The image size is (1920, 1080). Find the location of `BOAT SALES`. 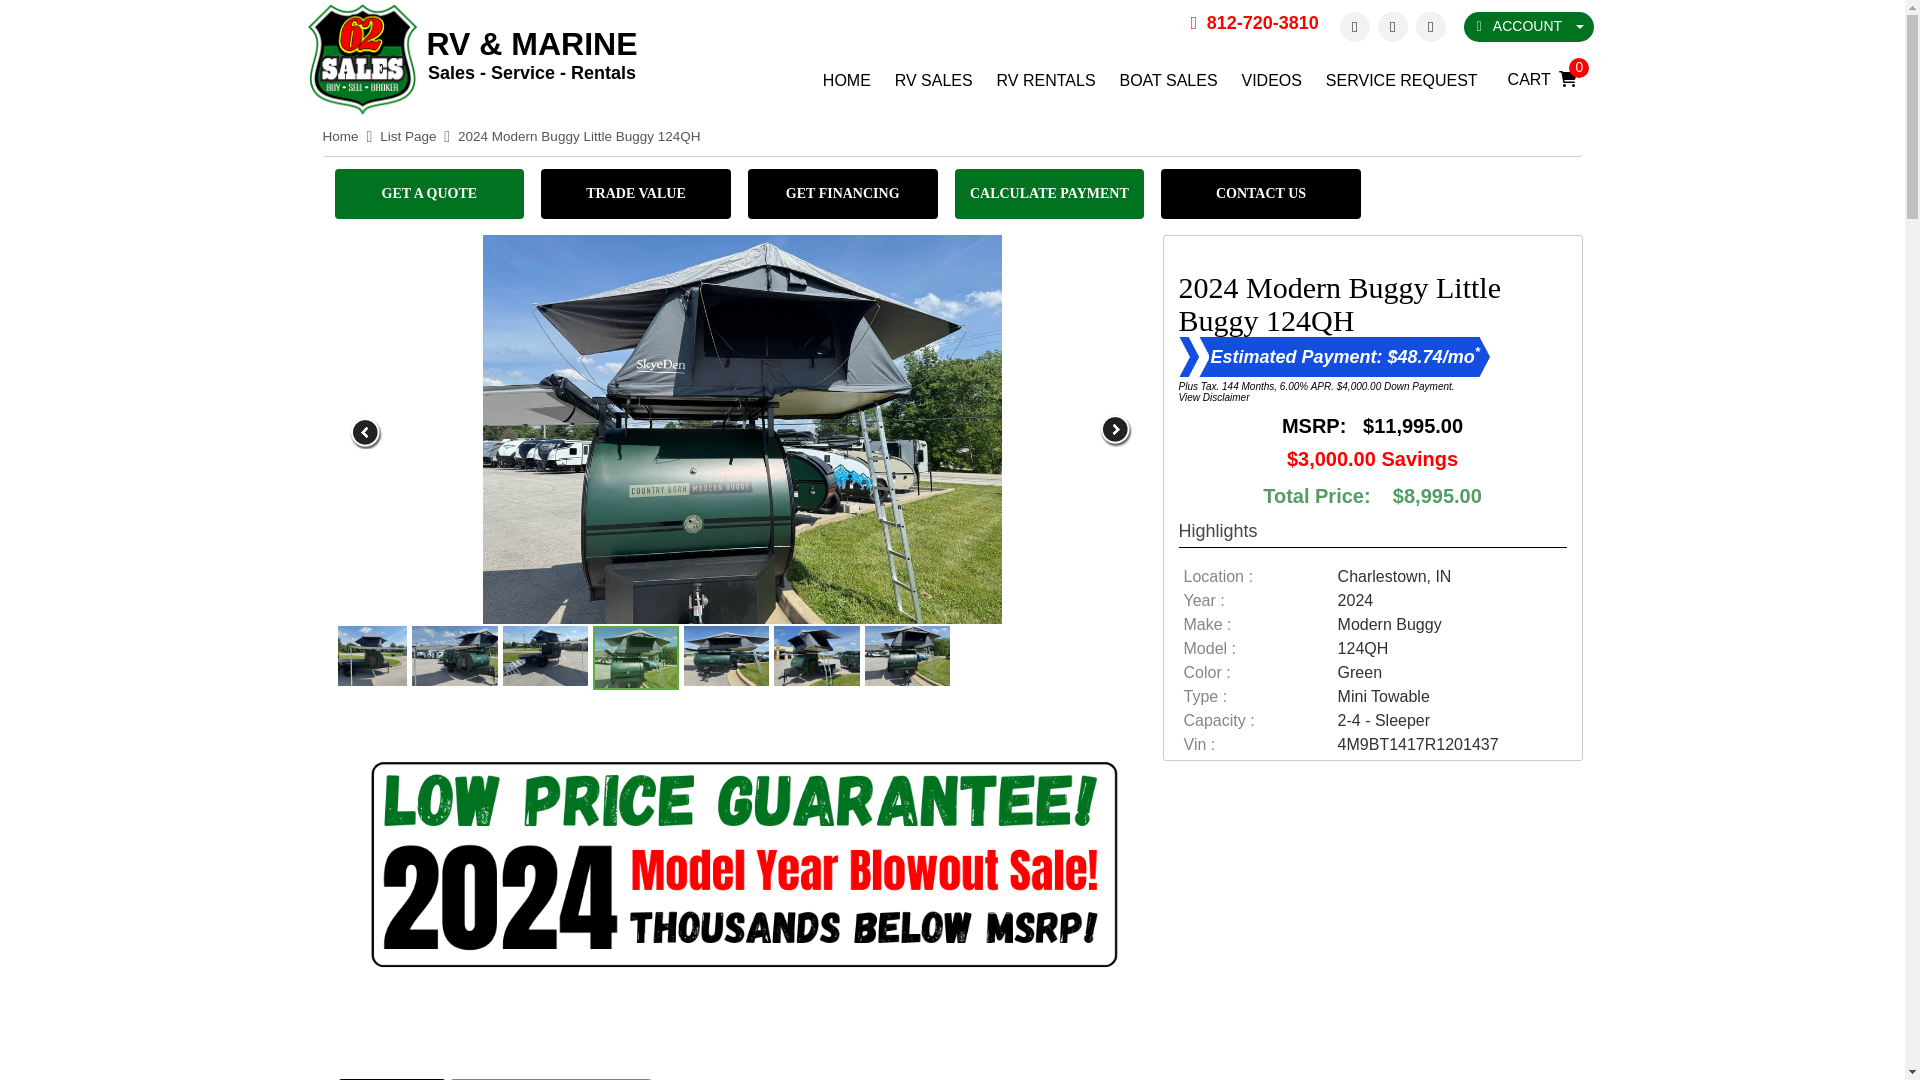

BOAT SALES is located at coordinates (1168, 80).